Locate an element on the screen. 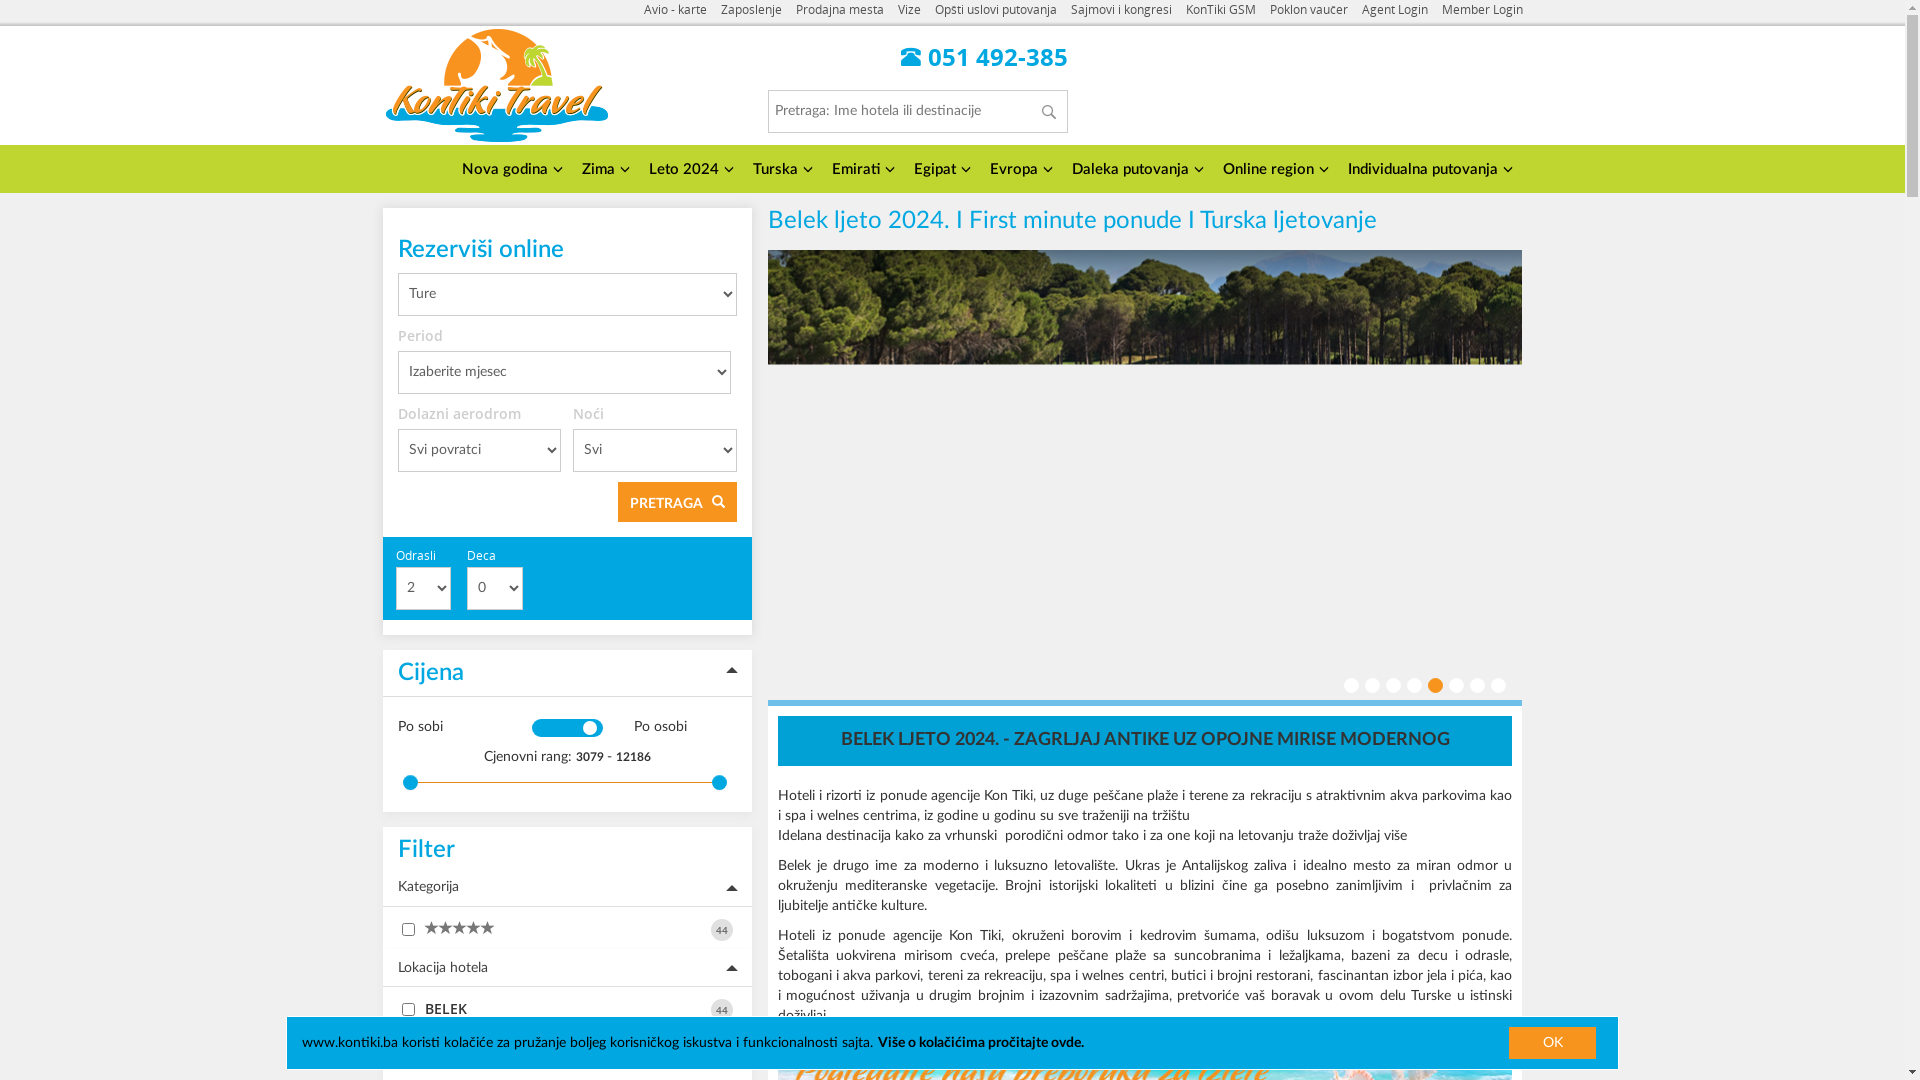  Zima is located at coordinates (604, 170).